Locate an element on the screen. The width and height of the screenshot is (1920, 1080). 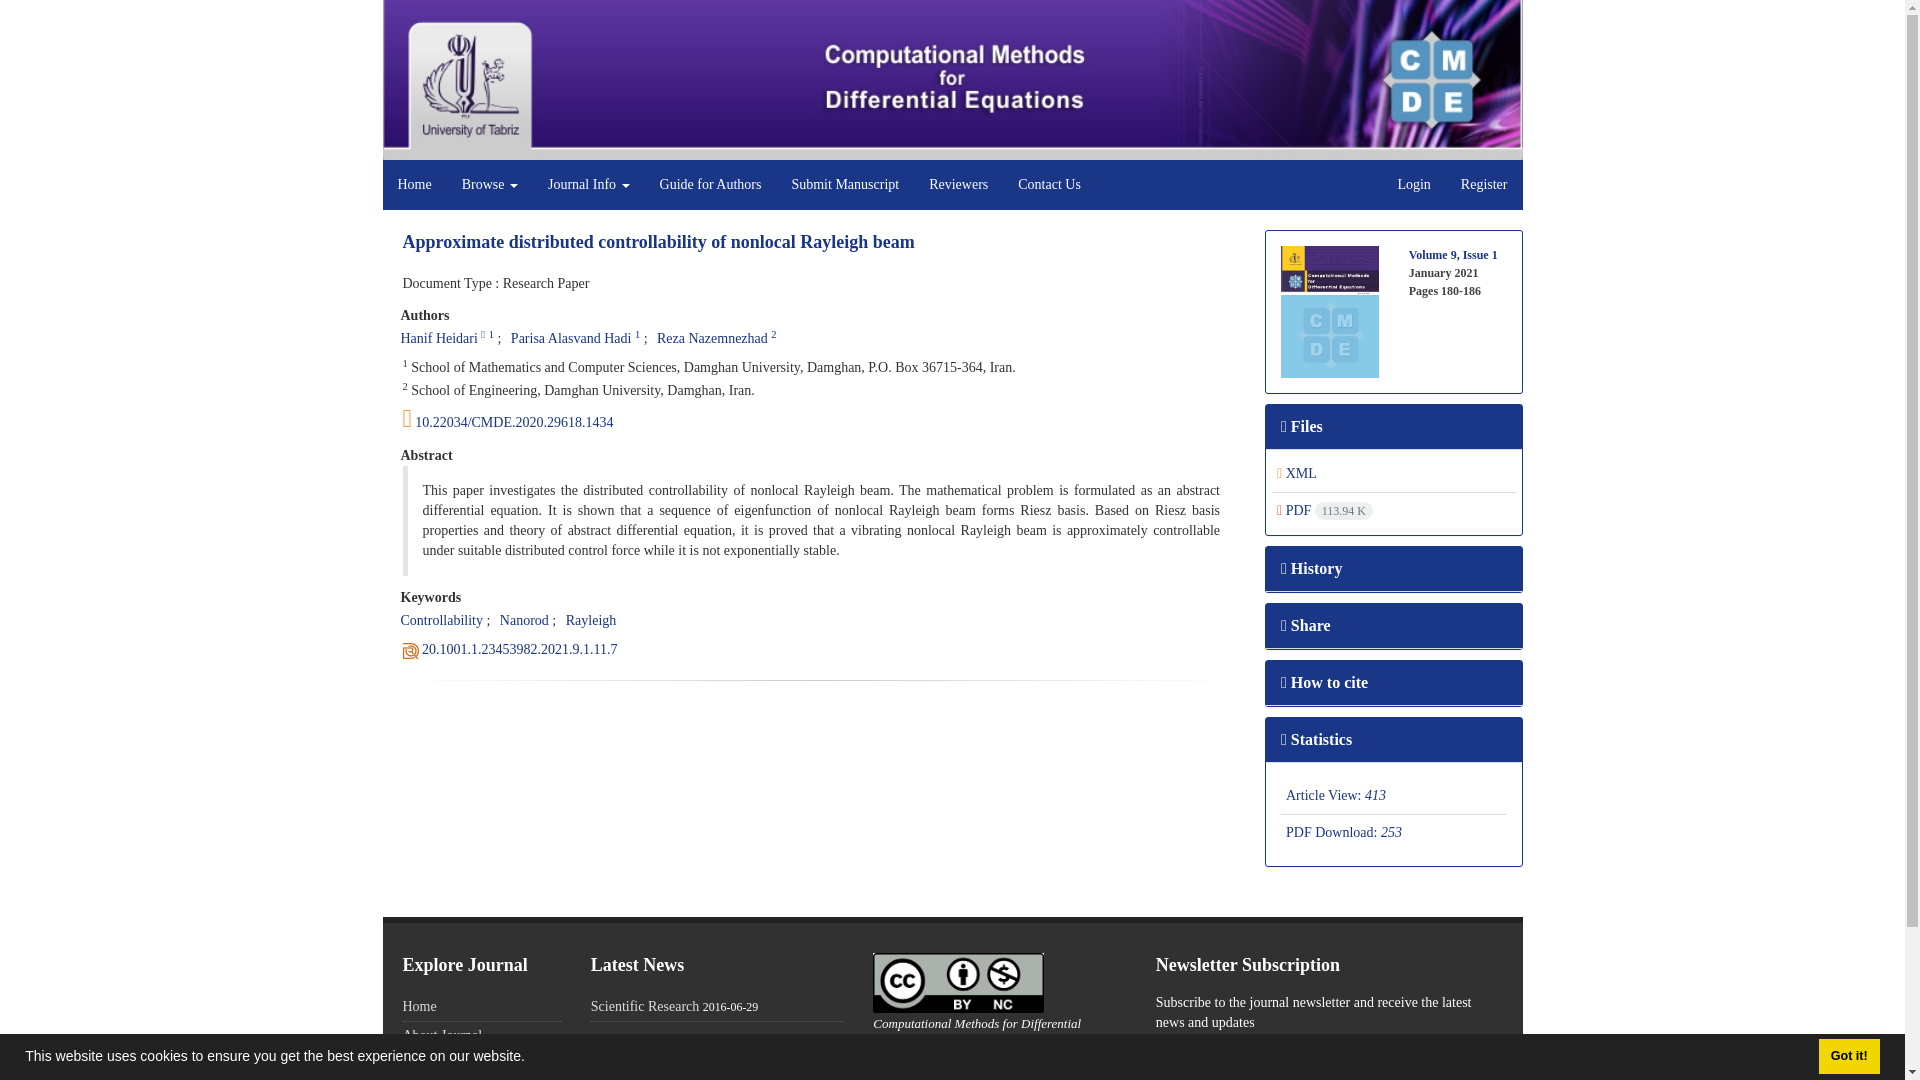
Controllability is located at coordinates (440, 620).